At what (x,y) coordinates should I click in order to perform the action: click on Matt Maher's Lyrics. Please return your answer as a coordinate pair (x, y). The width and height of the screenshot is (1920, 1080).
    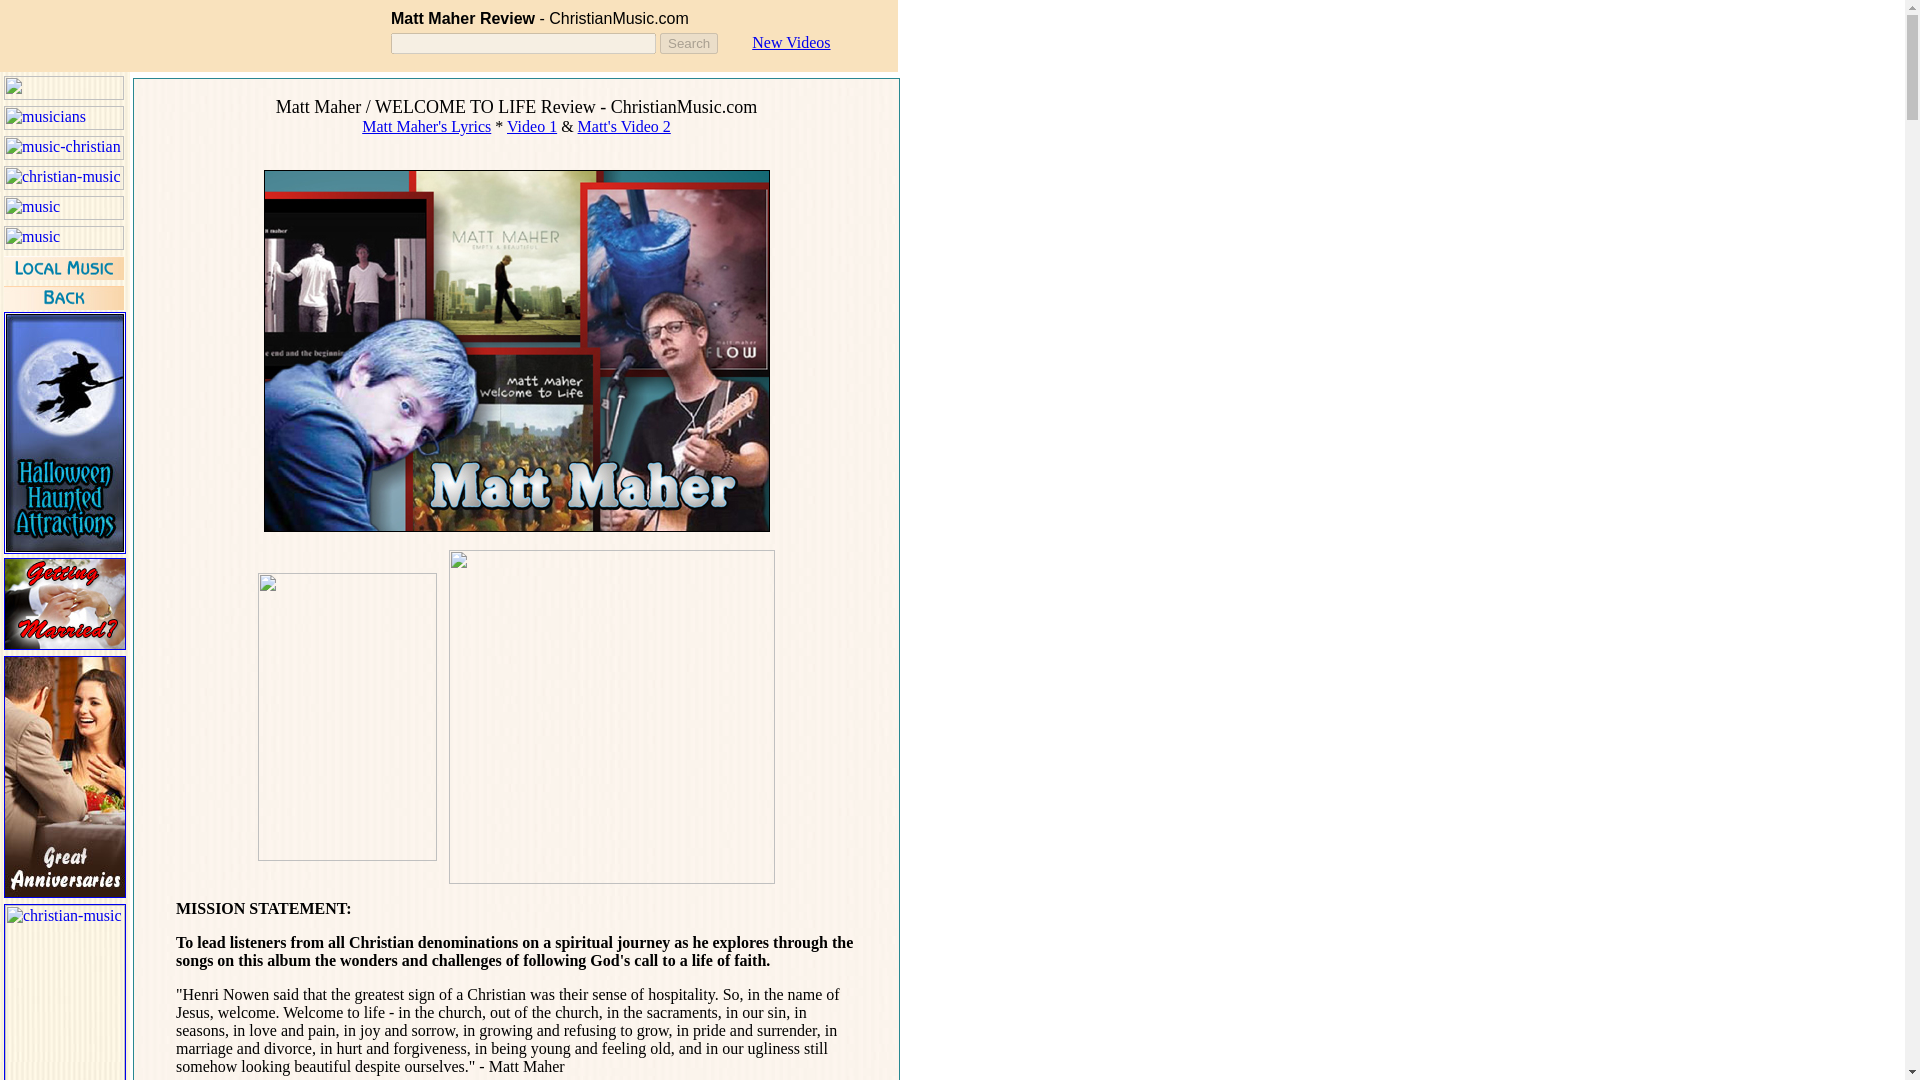
    Looking at the image, I should click on (426, 126).